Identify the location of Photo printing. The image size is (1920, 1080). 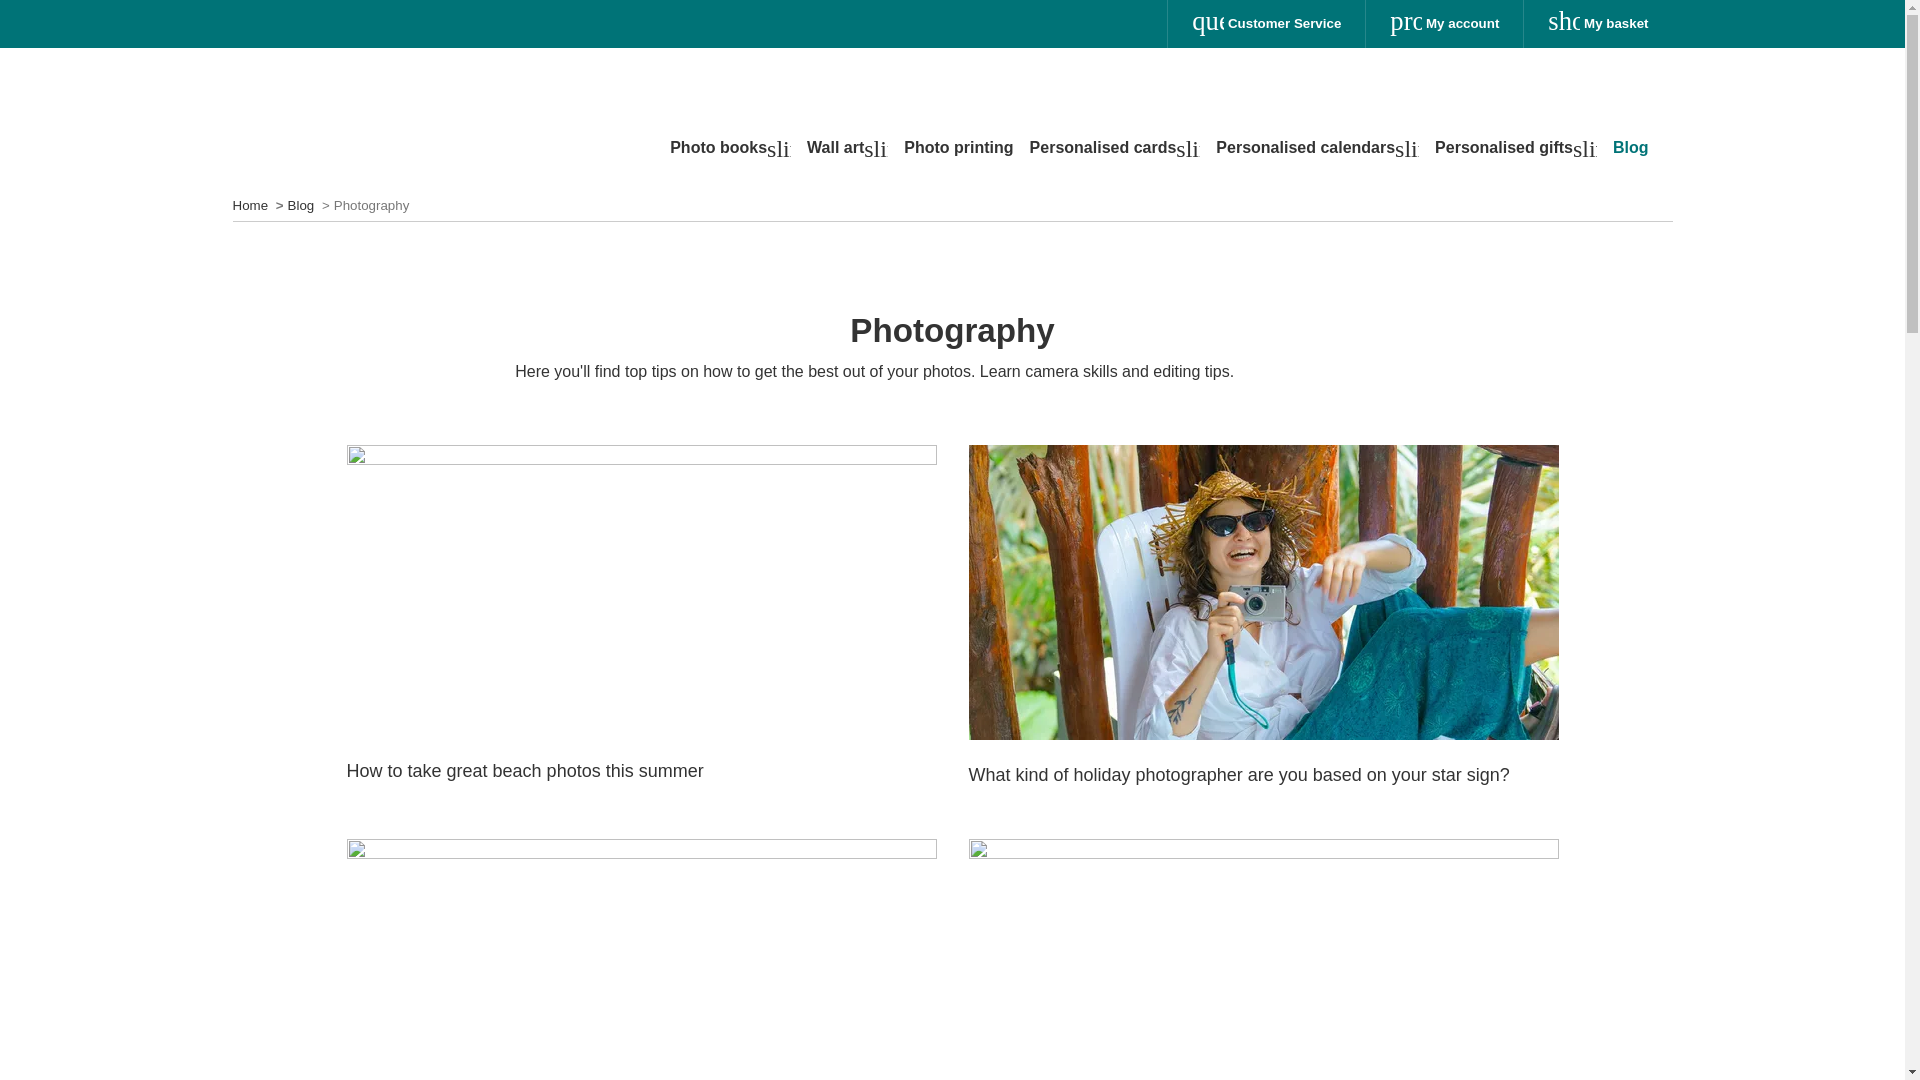
(958, 152).